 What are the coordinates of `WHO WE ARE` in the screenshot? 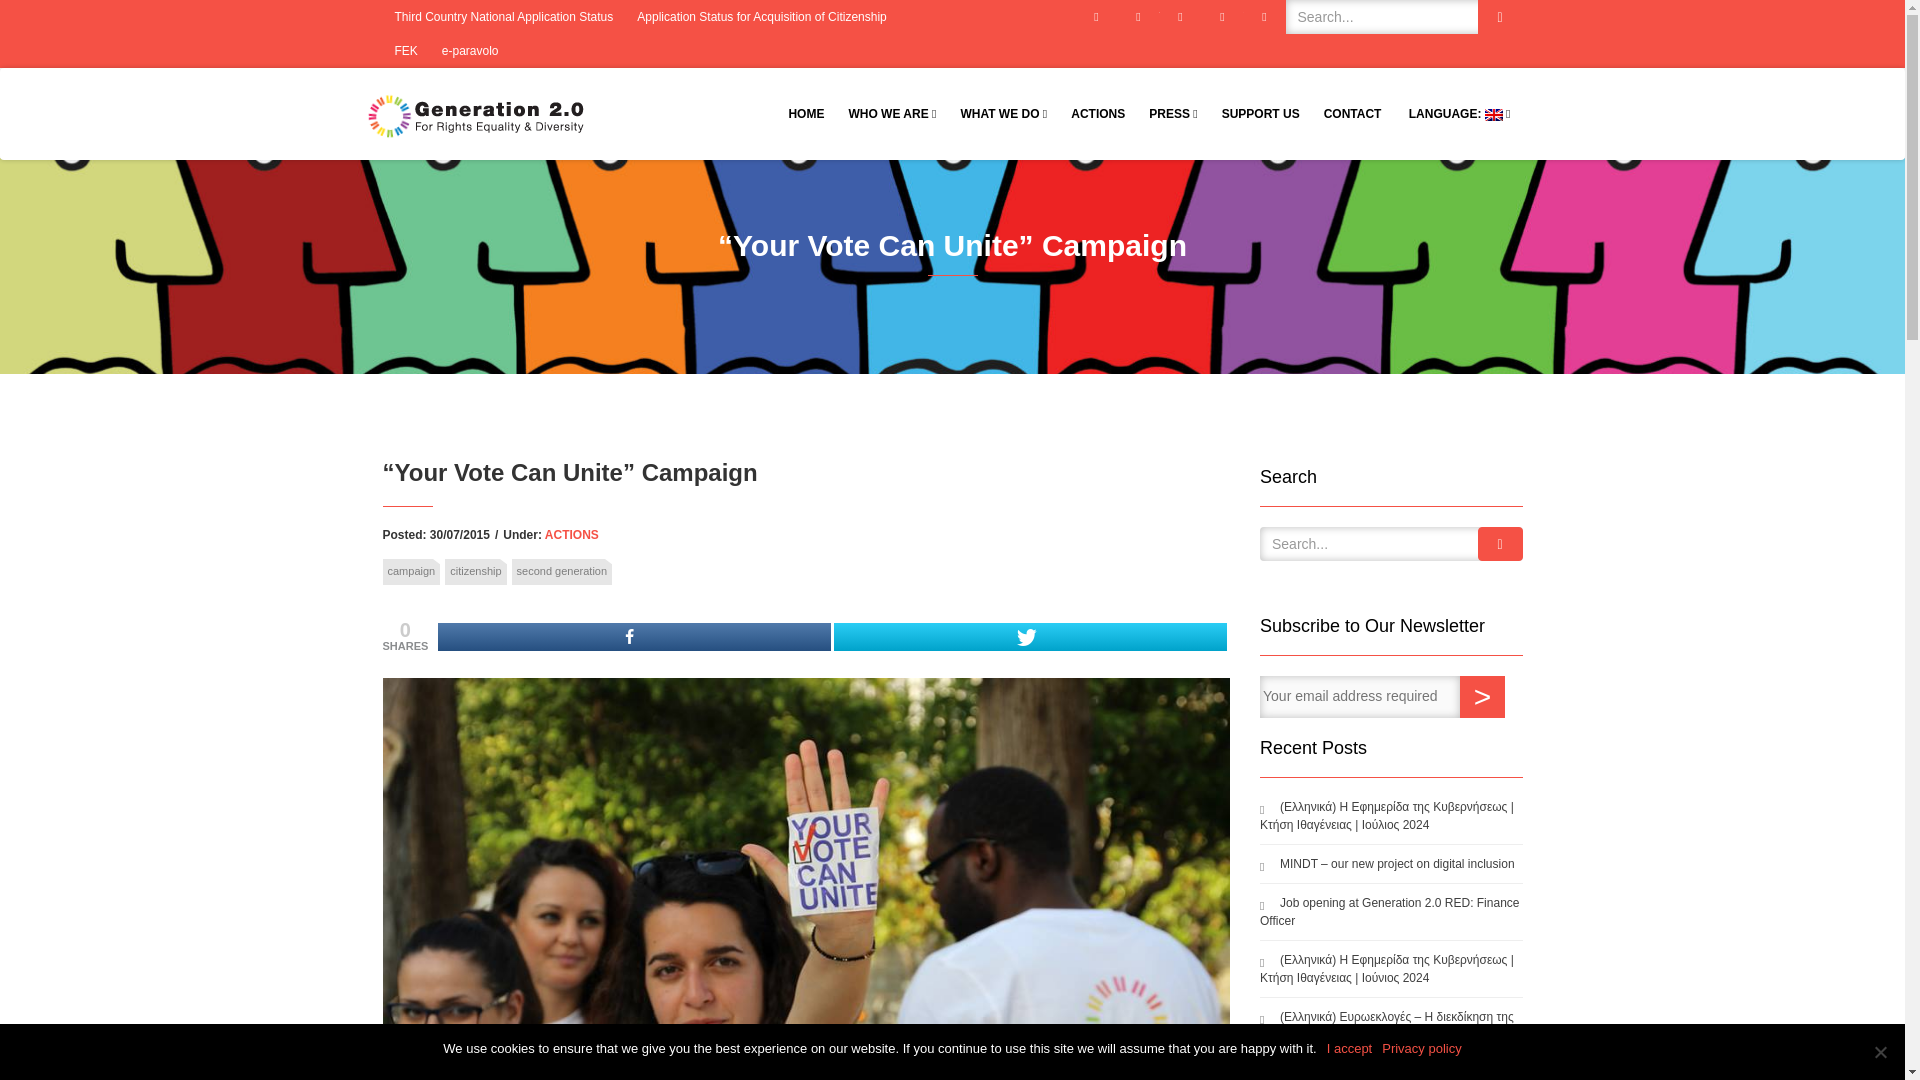 It's located at (892, 114).